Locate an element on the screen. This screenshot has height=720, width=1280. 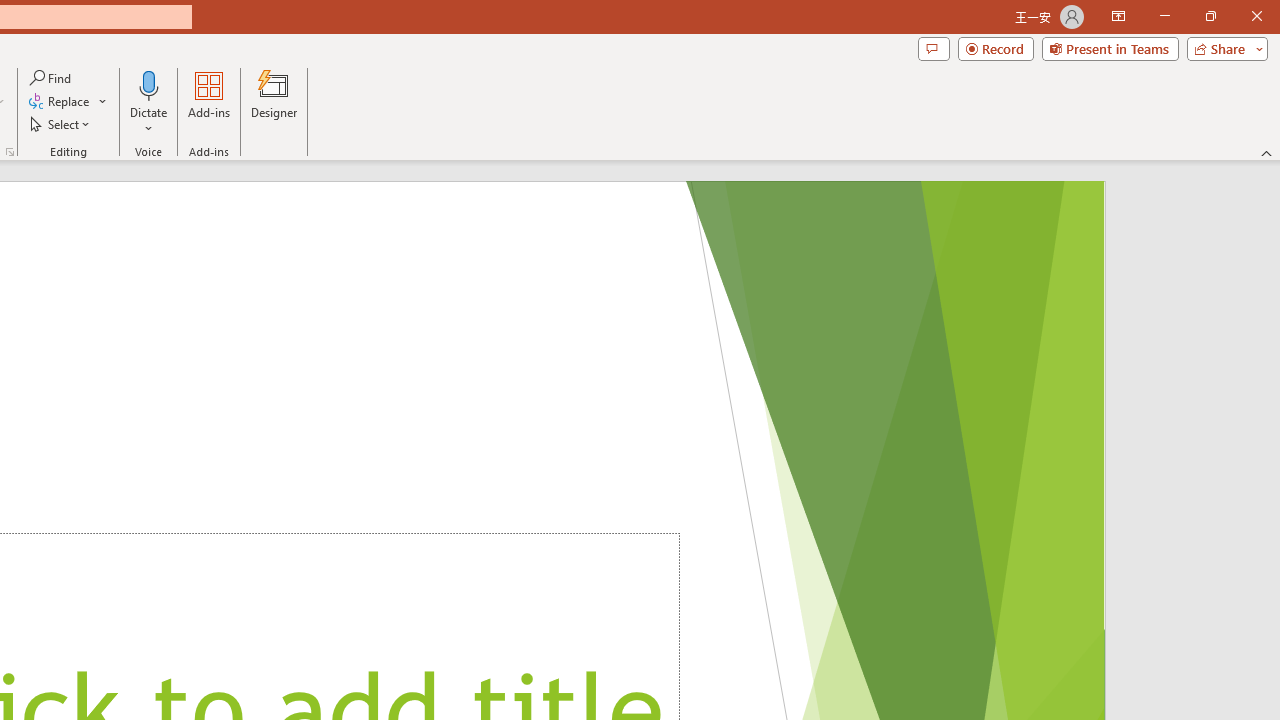
Present in Teams is located at coordinates (1110, 48).